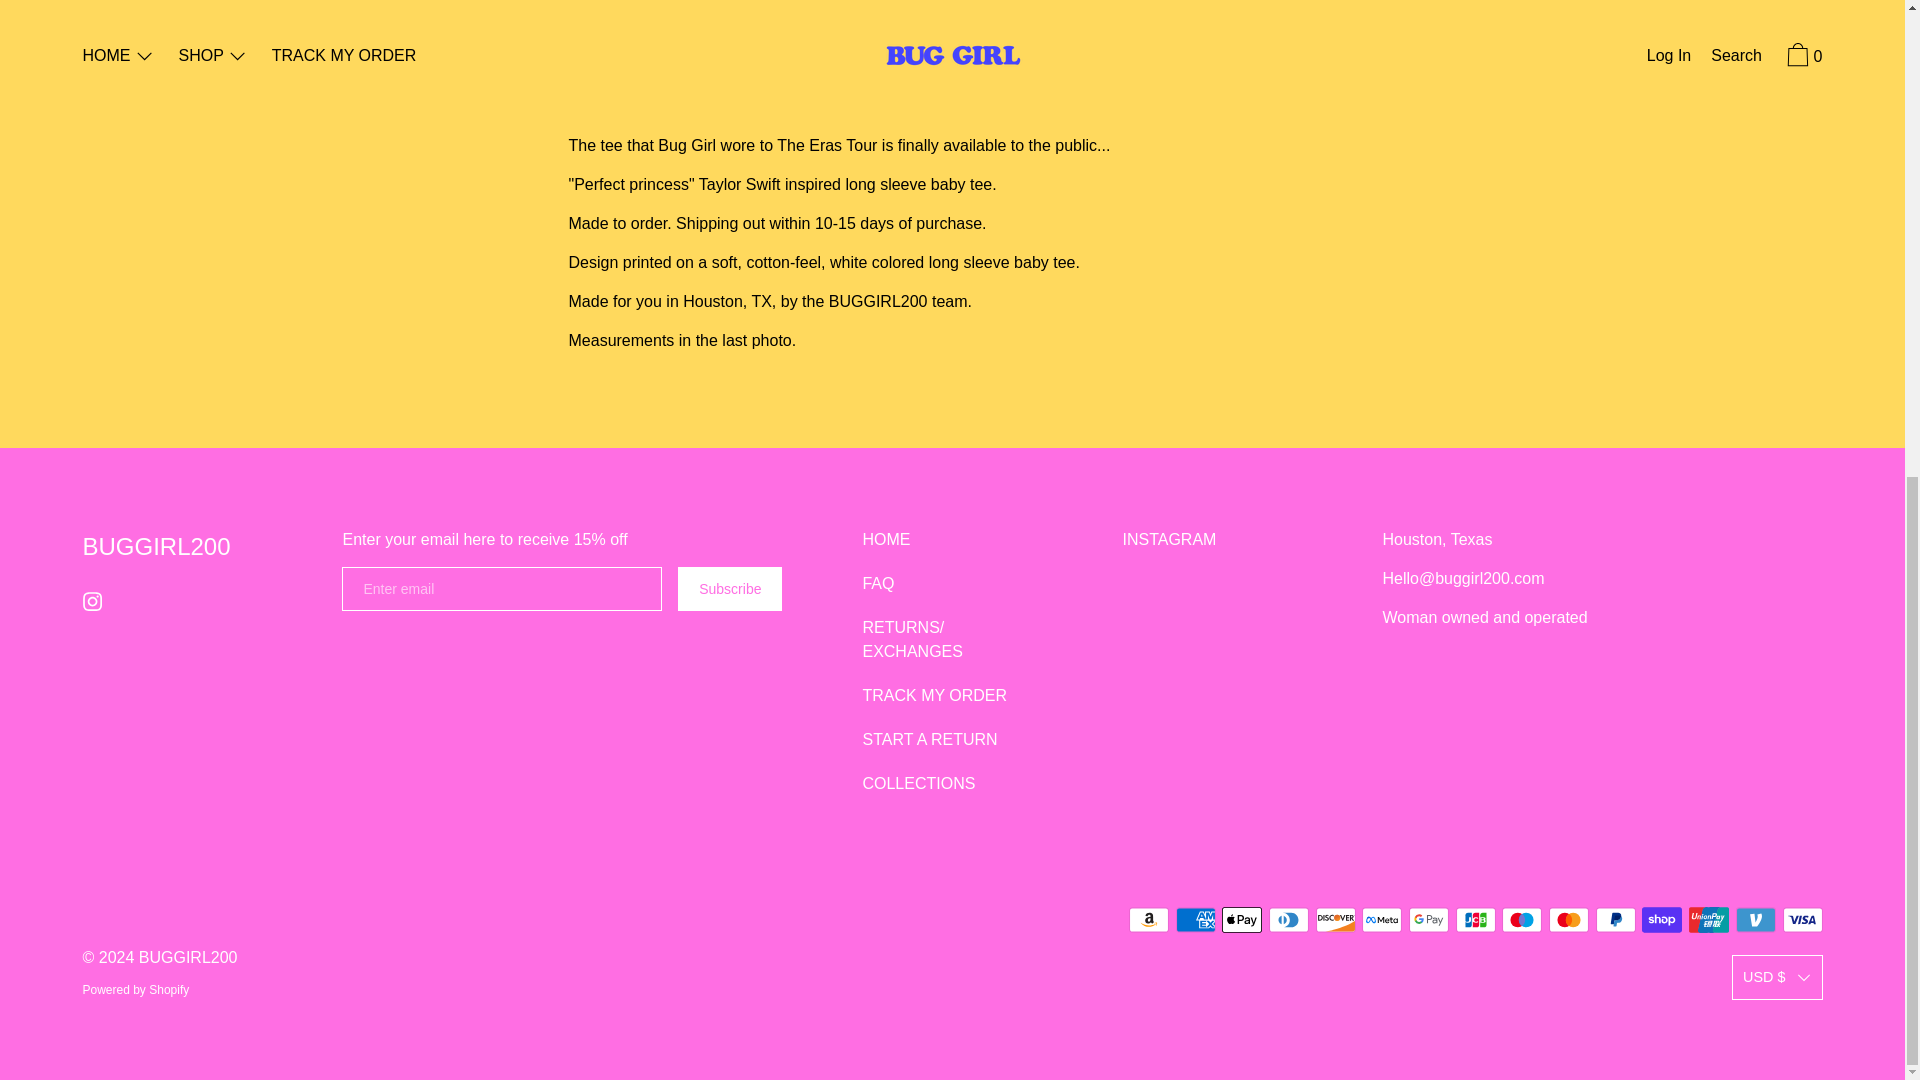 The height and width of the screenshot is (1080, 1920). Describe the element at coordinates (1381, 920) in the screenshot. I see `Meta Pay` at that location.